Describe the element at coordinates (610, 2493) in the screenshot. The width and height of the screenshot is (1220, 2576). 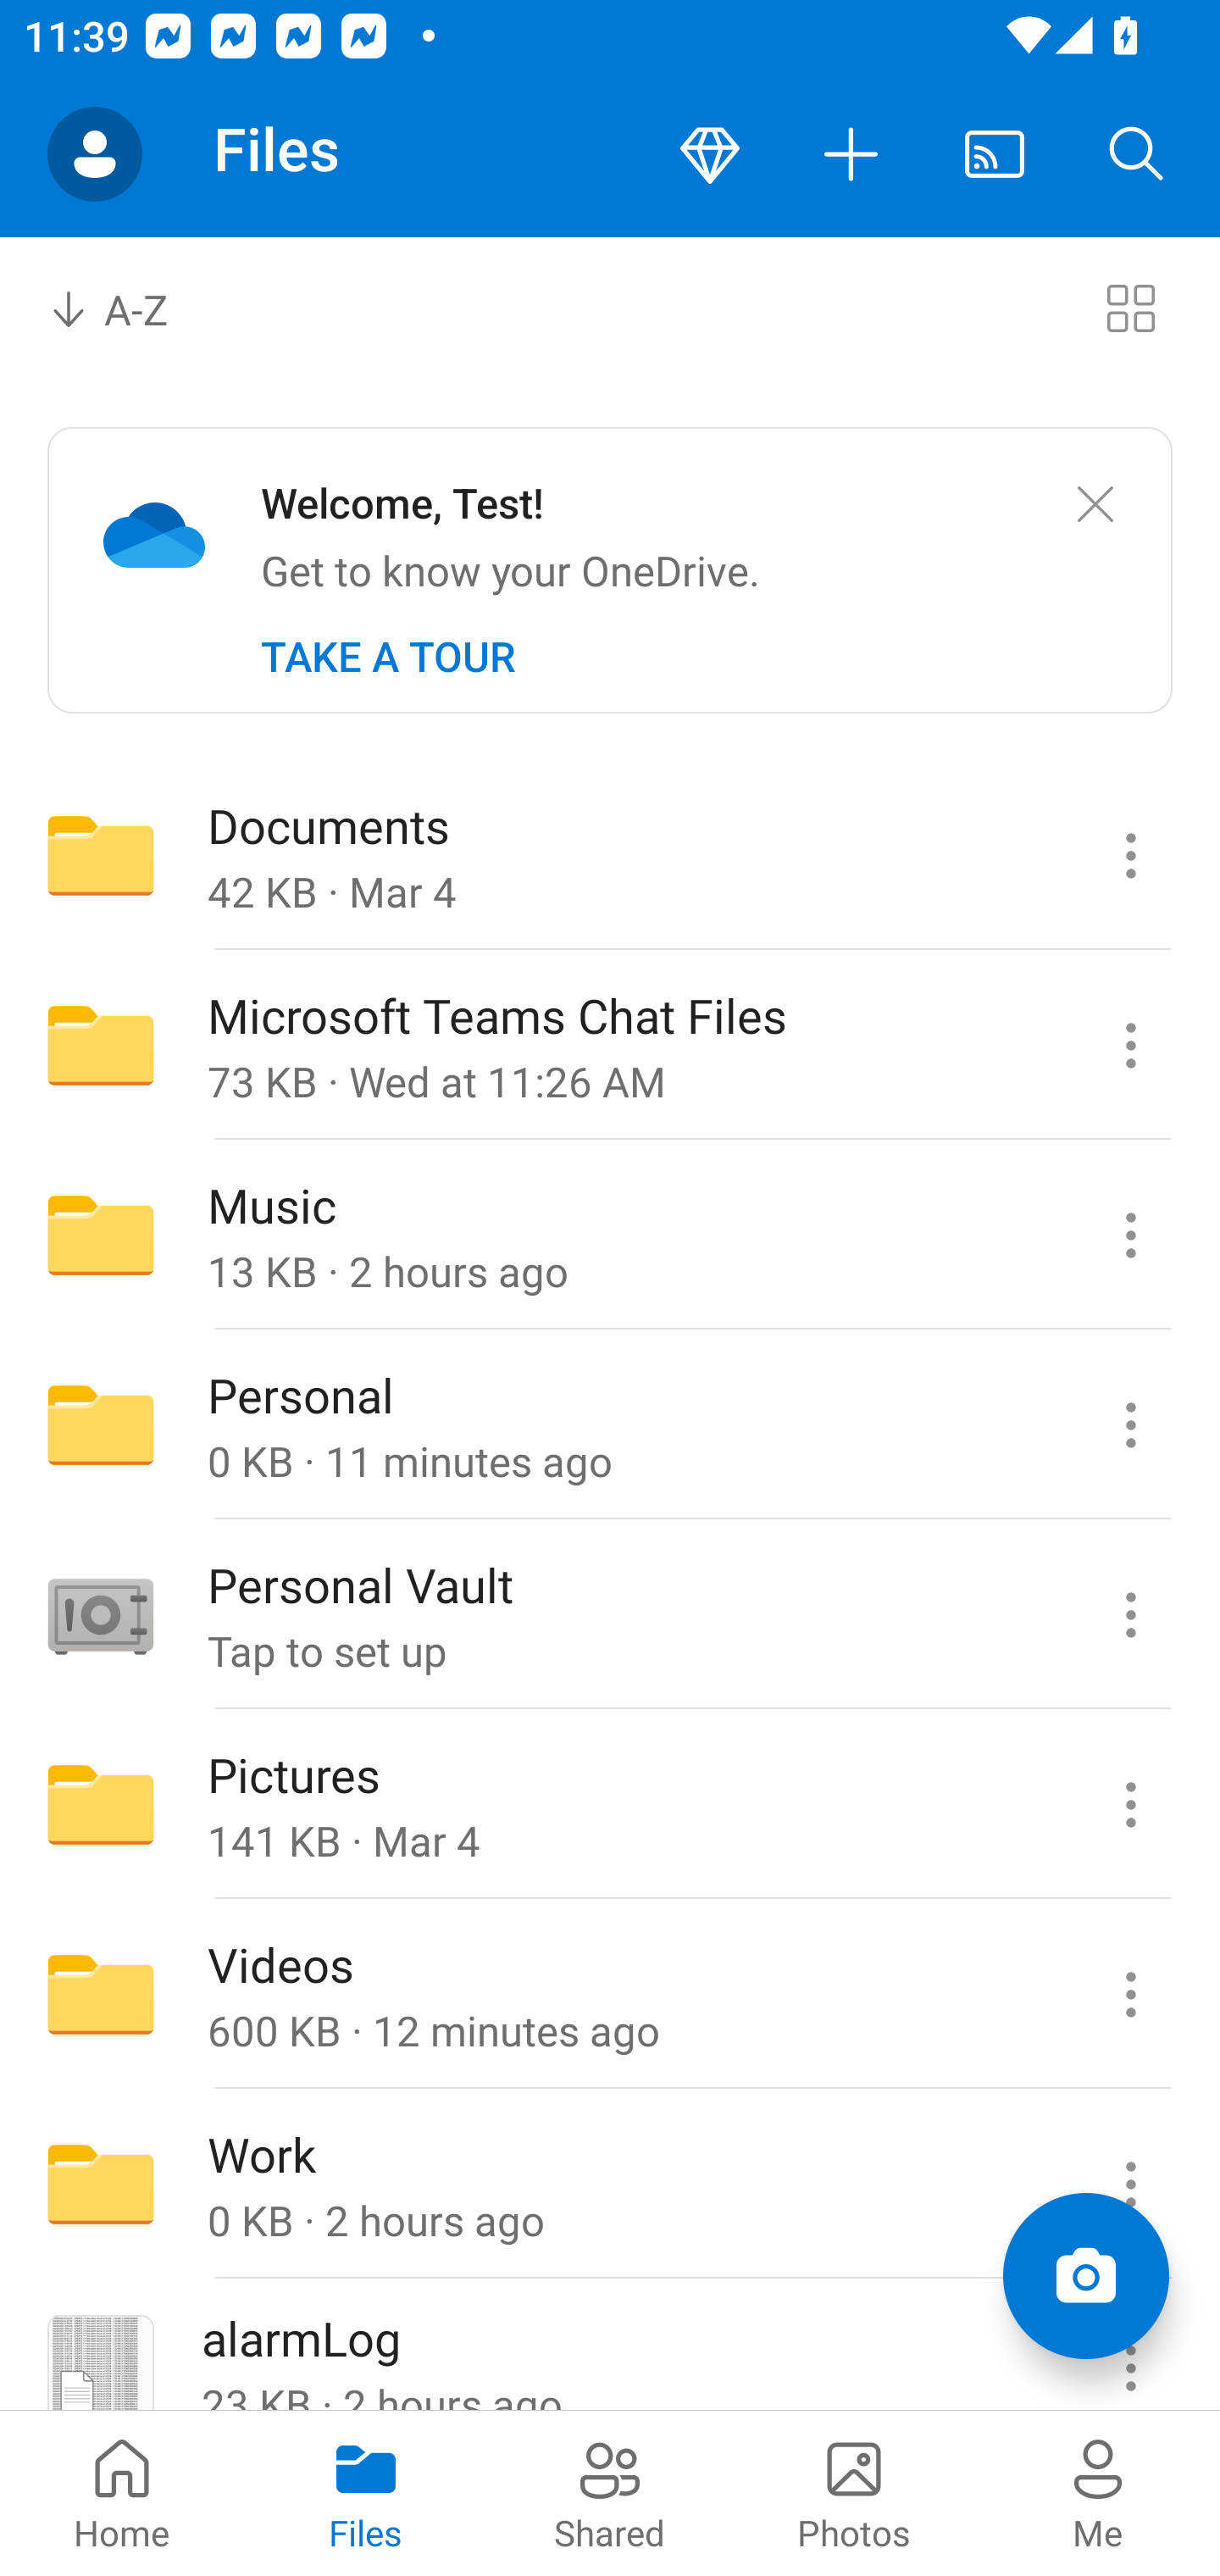
I see `Shared pivot Shared` at that location.